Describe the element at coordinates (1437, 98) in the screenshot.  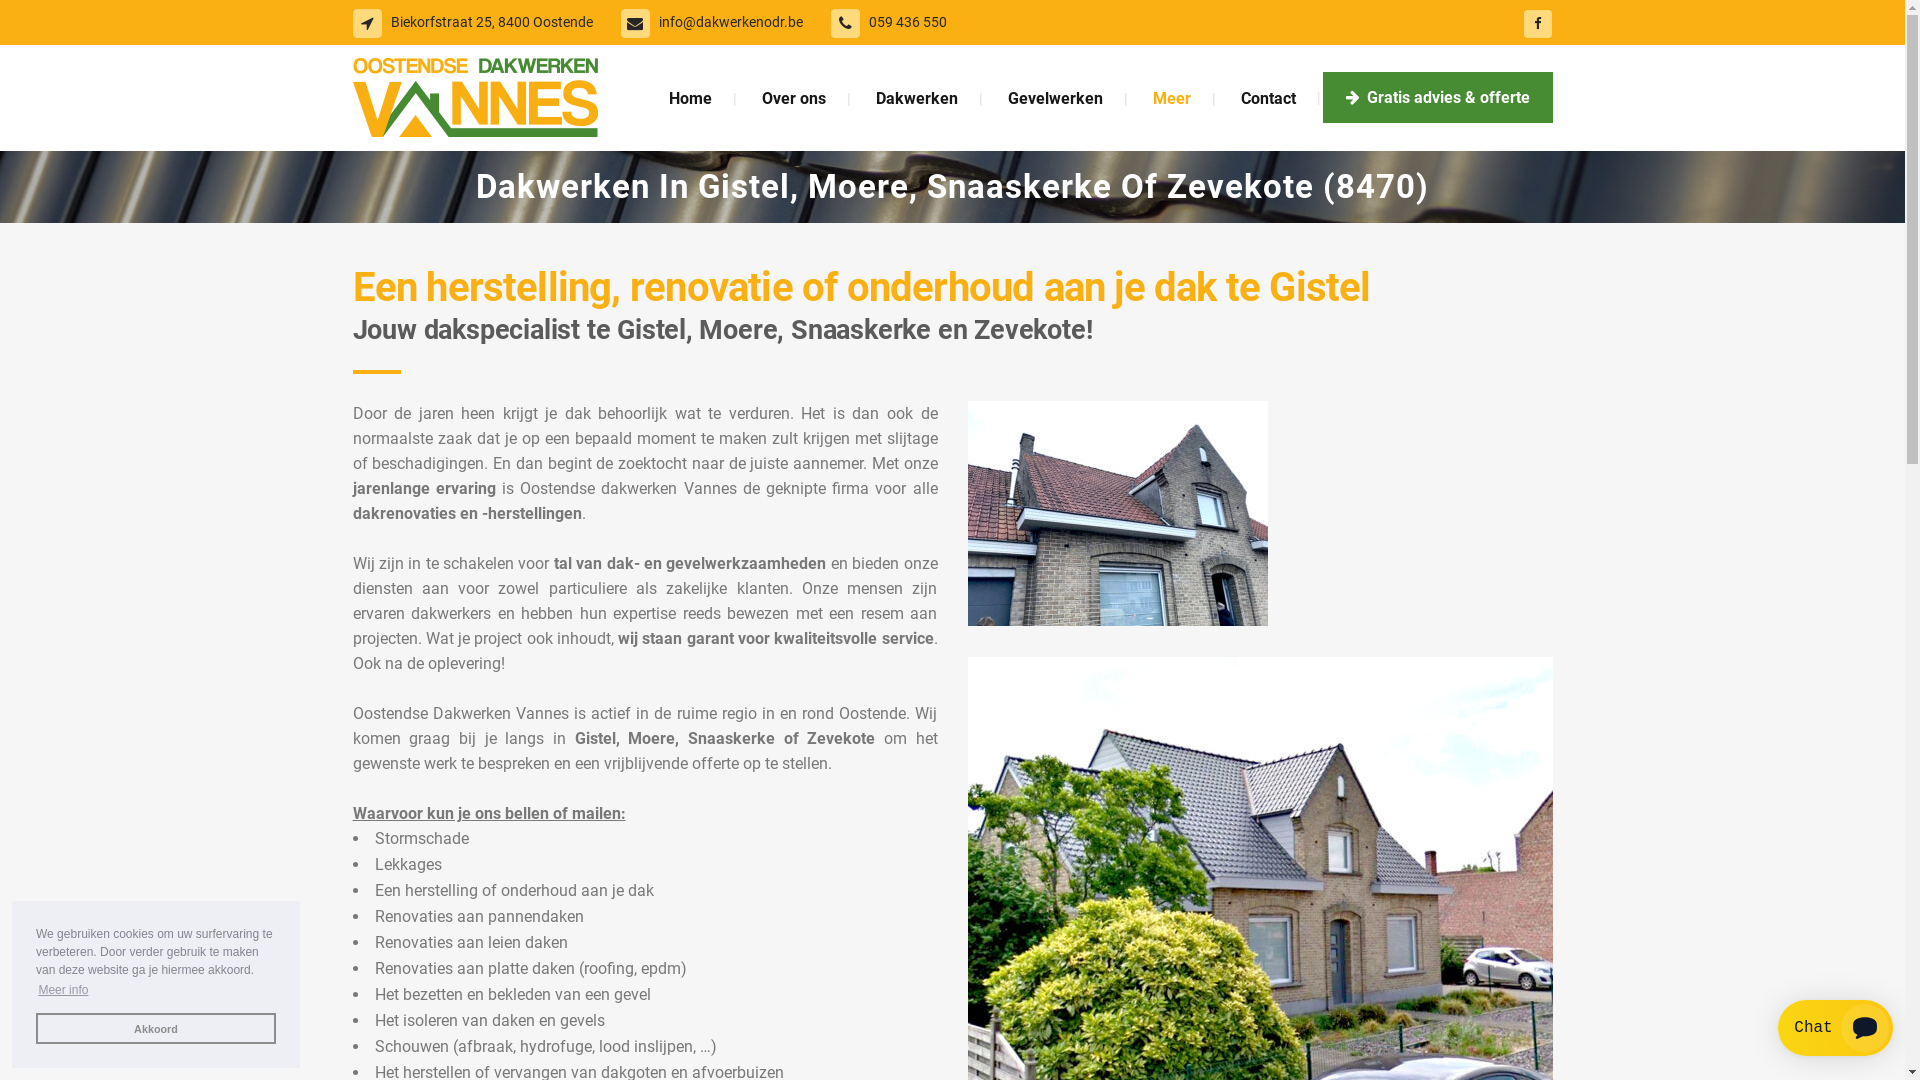
I see `Gratis advies & offerte` at that location.